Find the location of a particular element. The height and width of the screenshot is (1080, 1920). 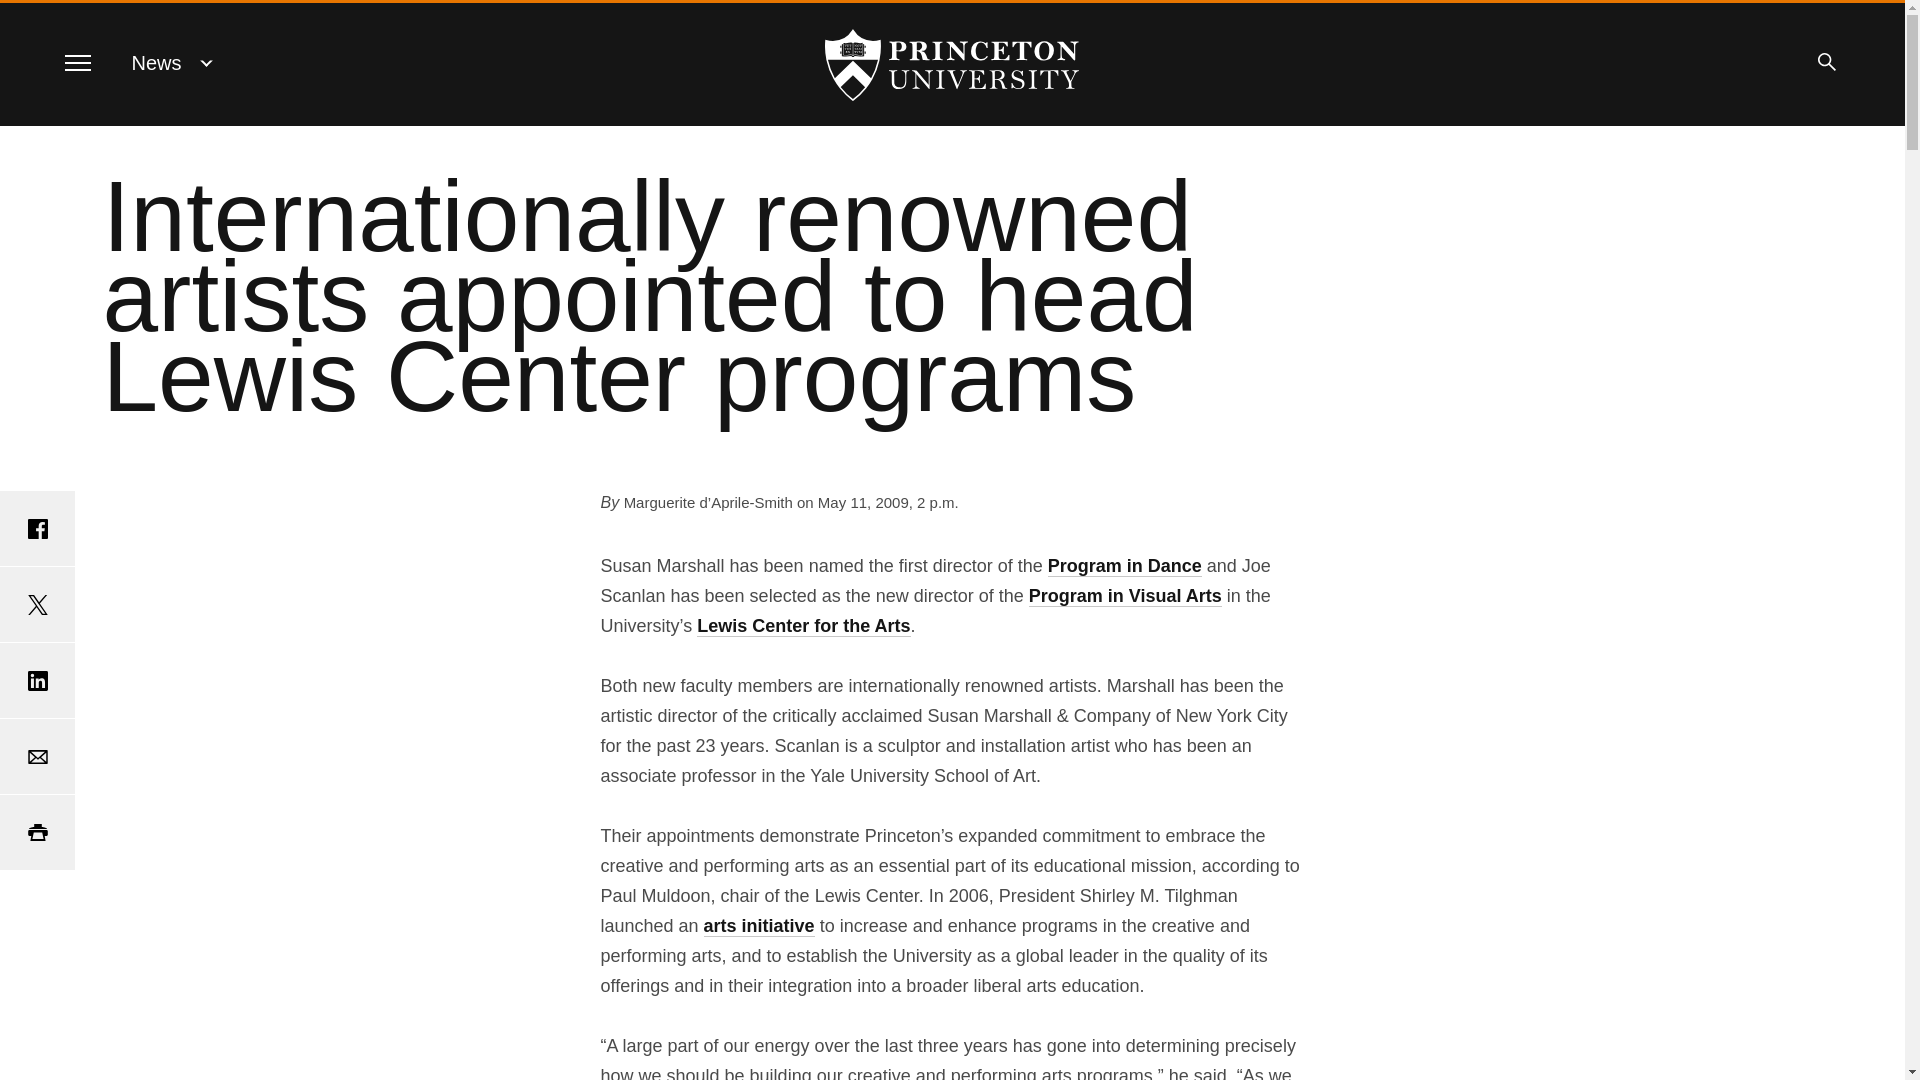

Program in Dance is located at coordinates (1124, 566).